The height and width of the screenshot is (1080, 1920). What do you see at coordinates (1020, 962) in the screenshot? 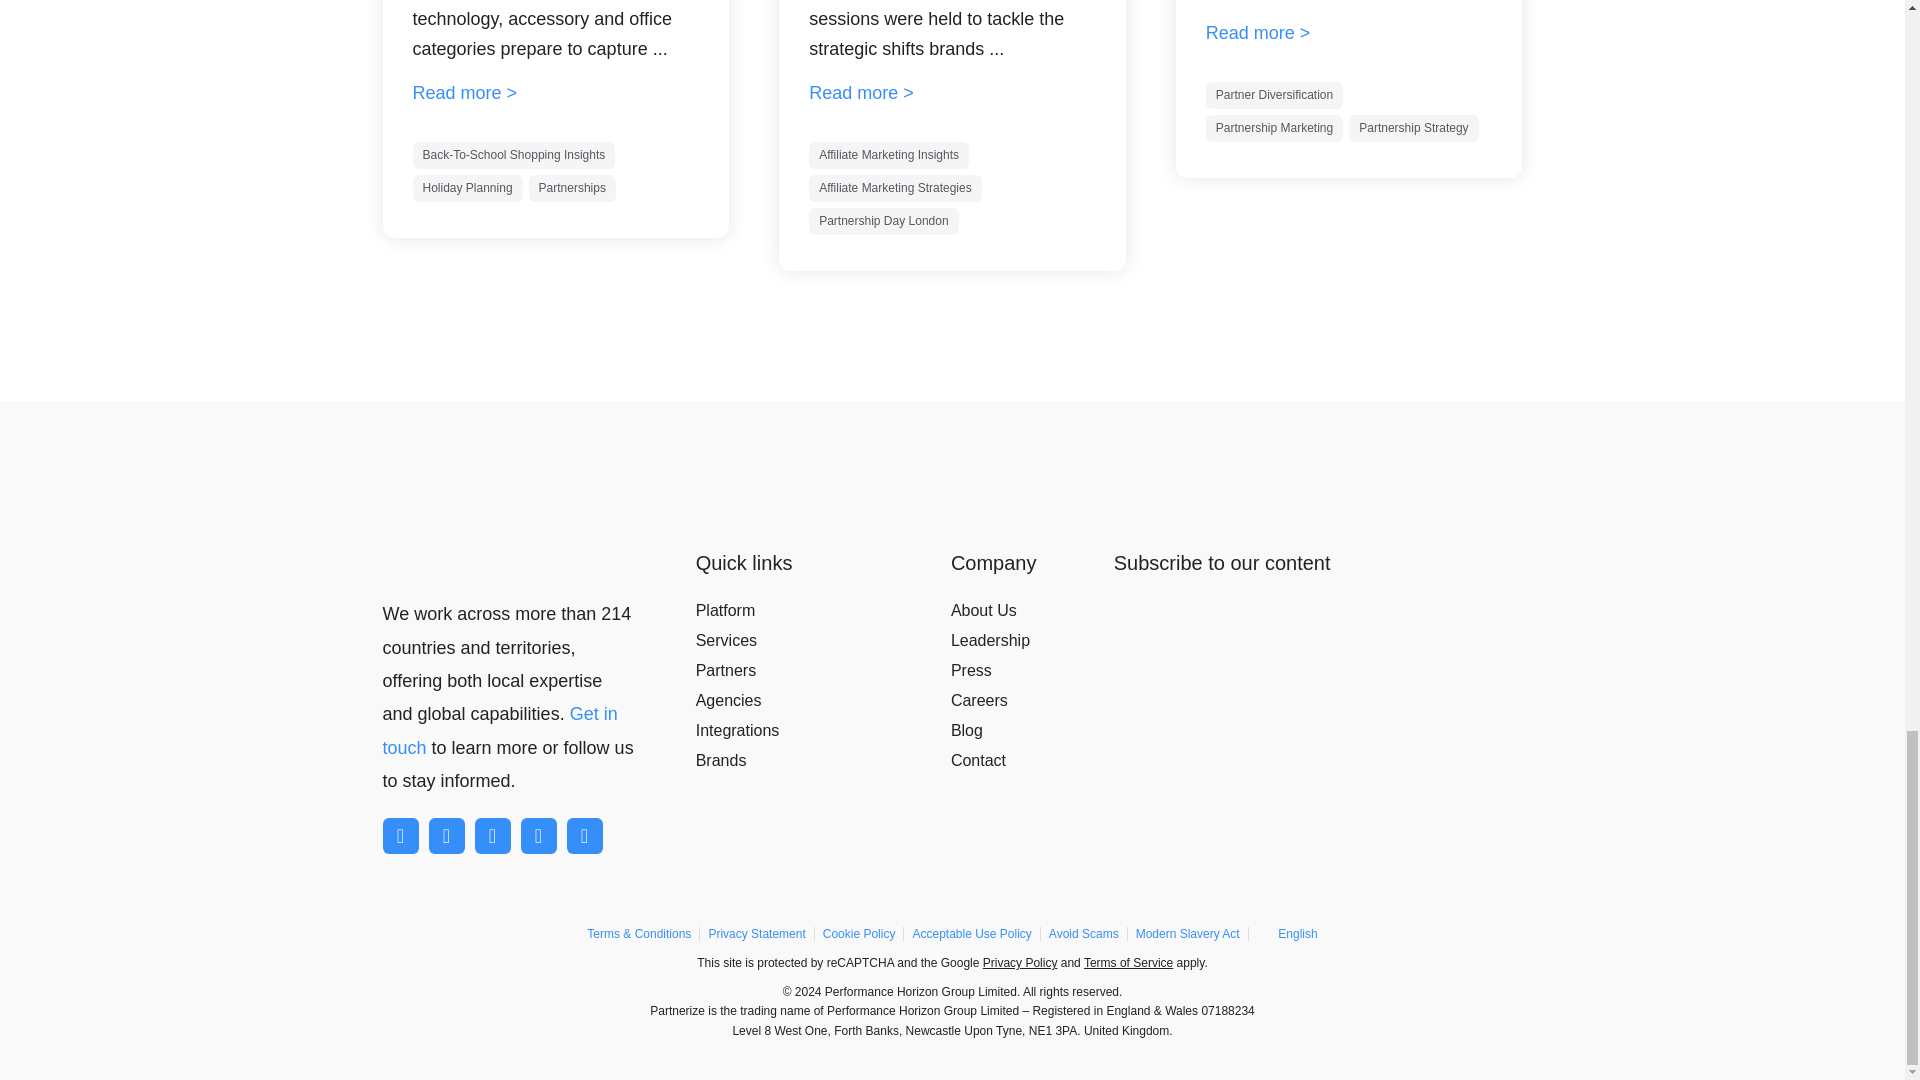
I see `Privacy` at bounding box center [1020, 962].